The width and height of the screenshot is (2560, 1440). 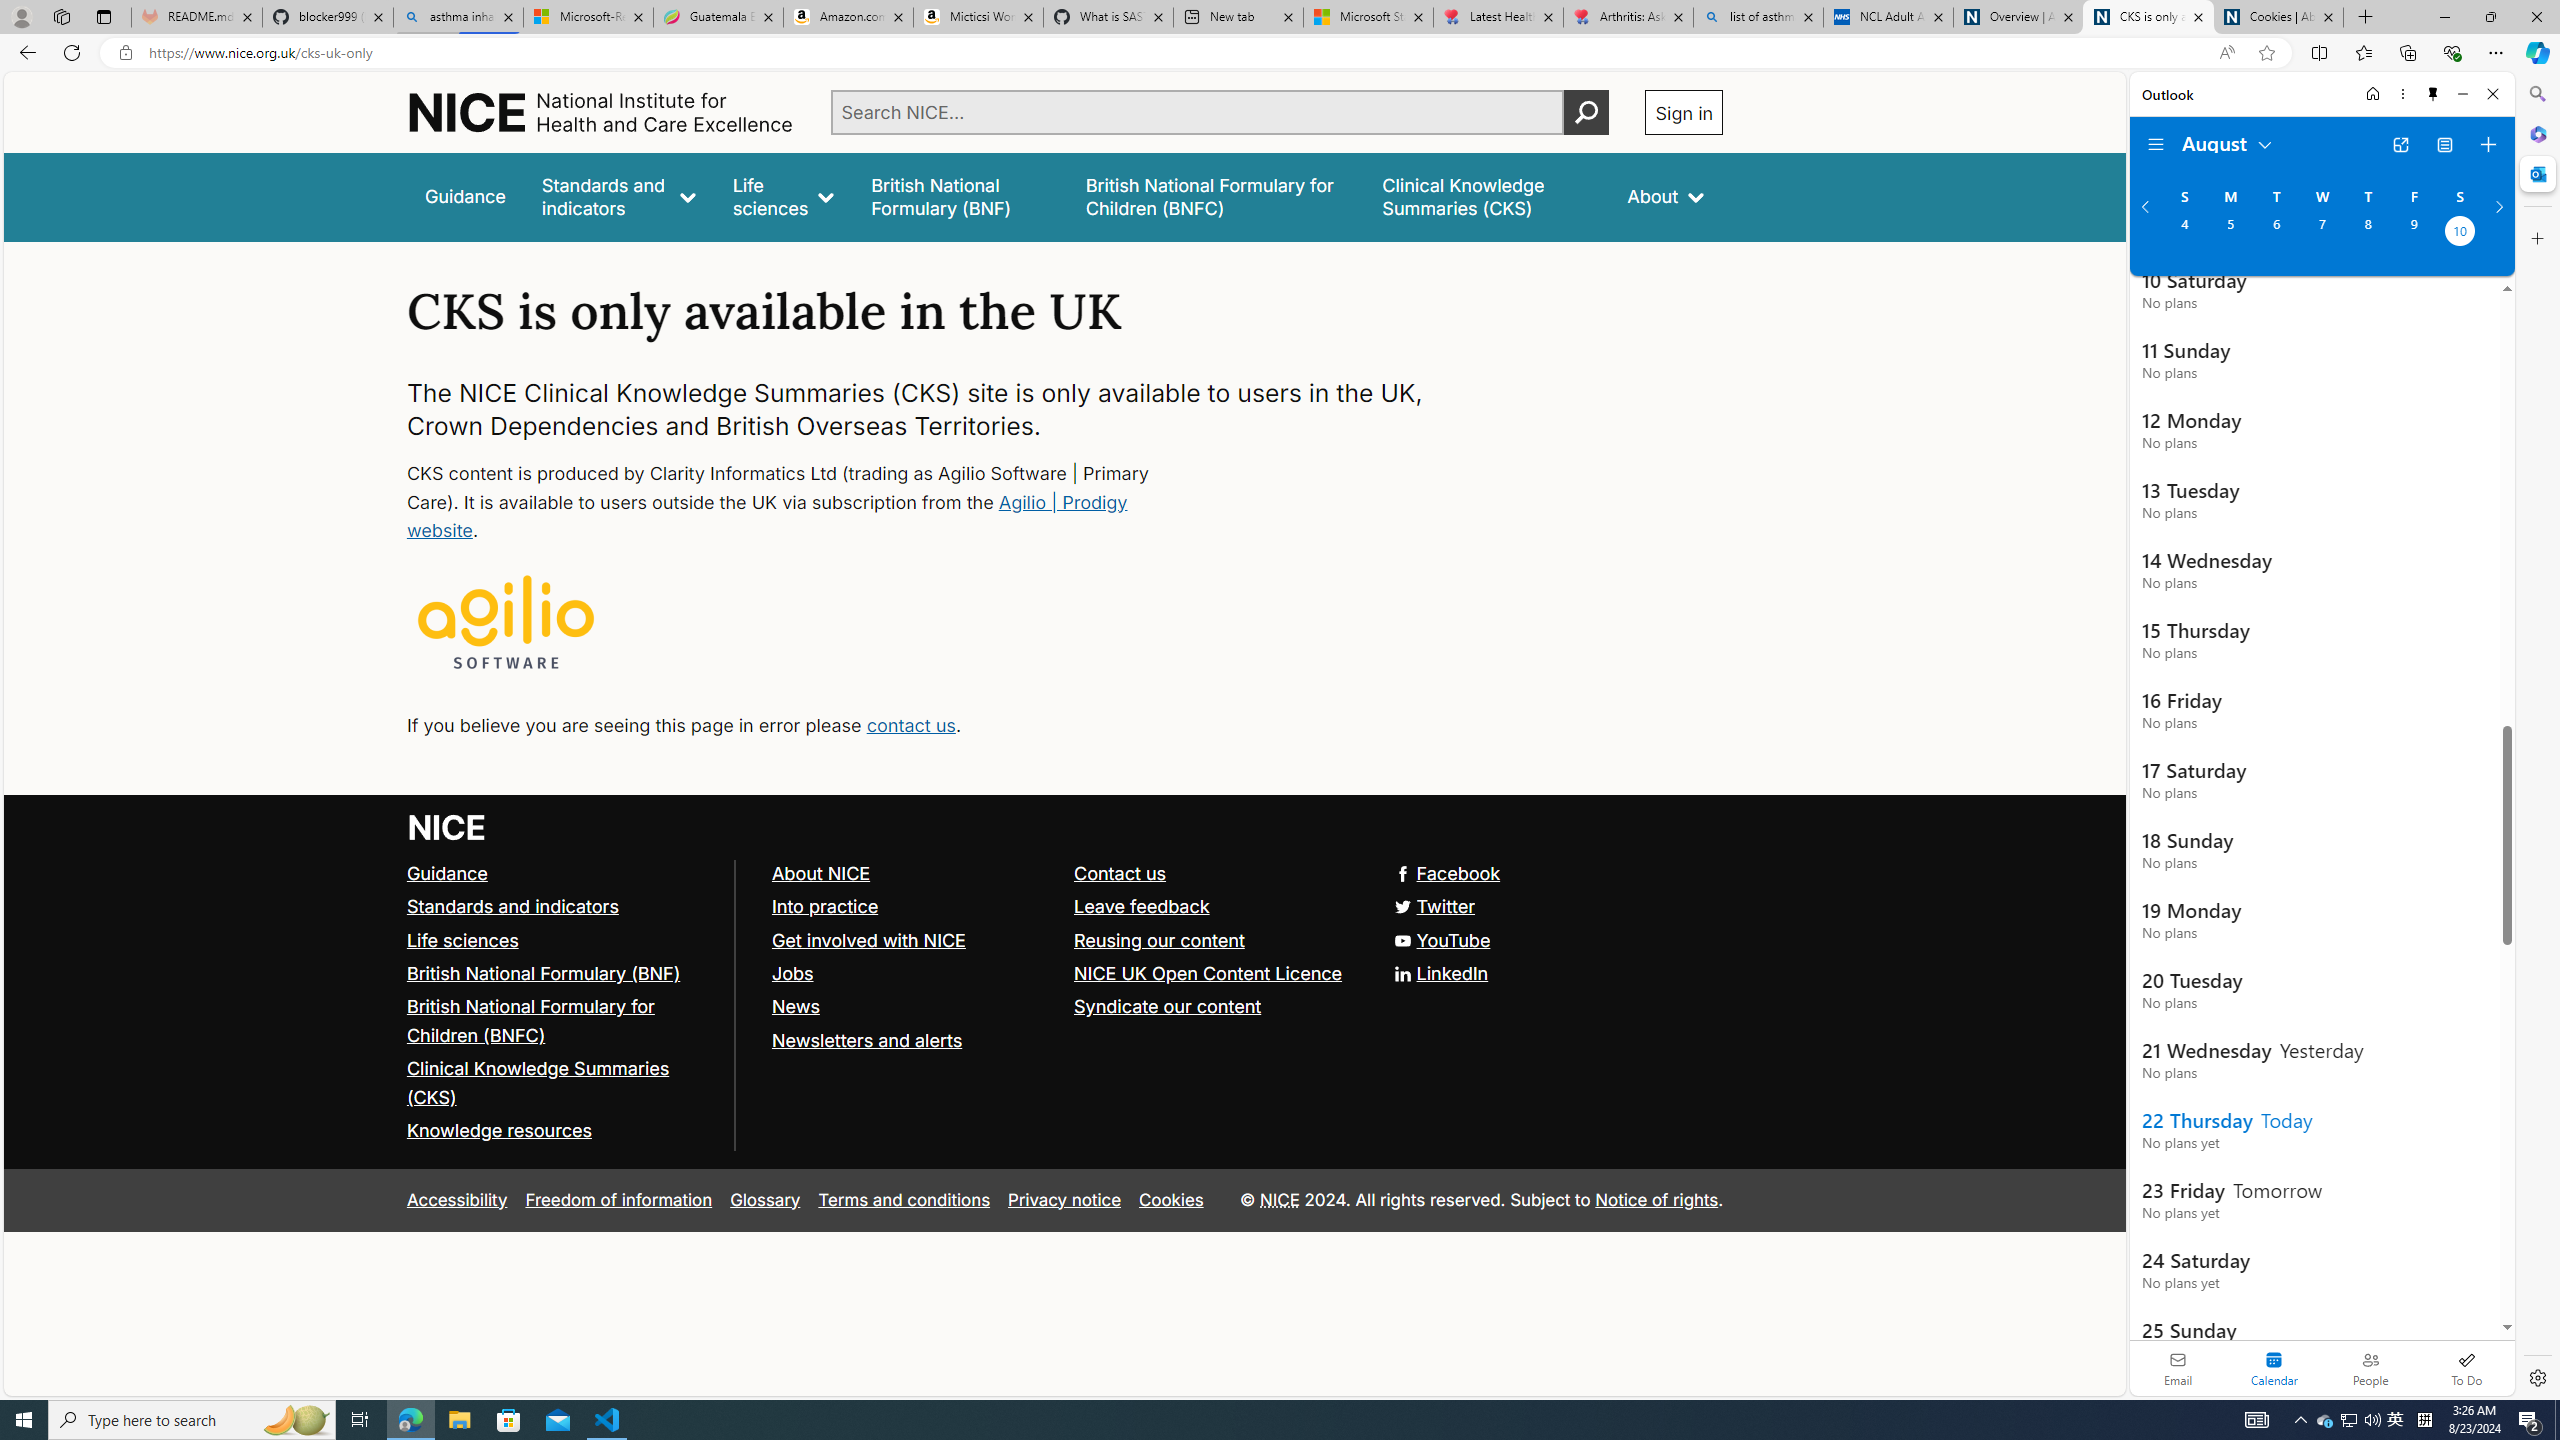 I want to click on Freedom of information, so click(x=619, y=1200).